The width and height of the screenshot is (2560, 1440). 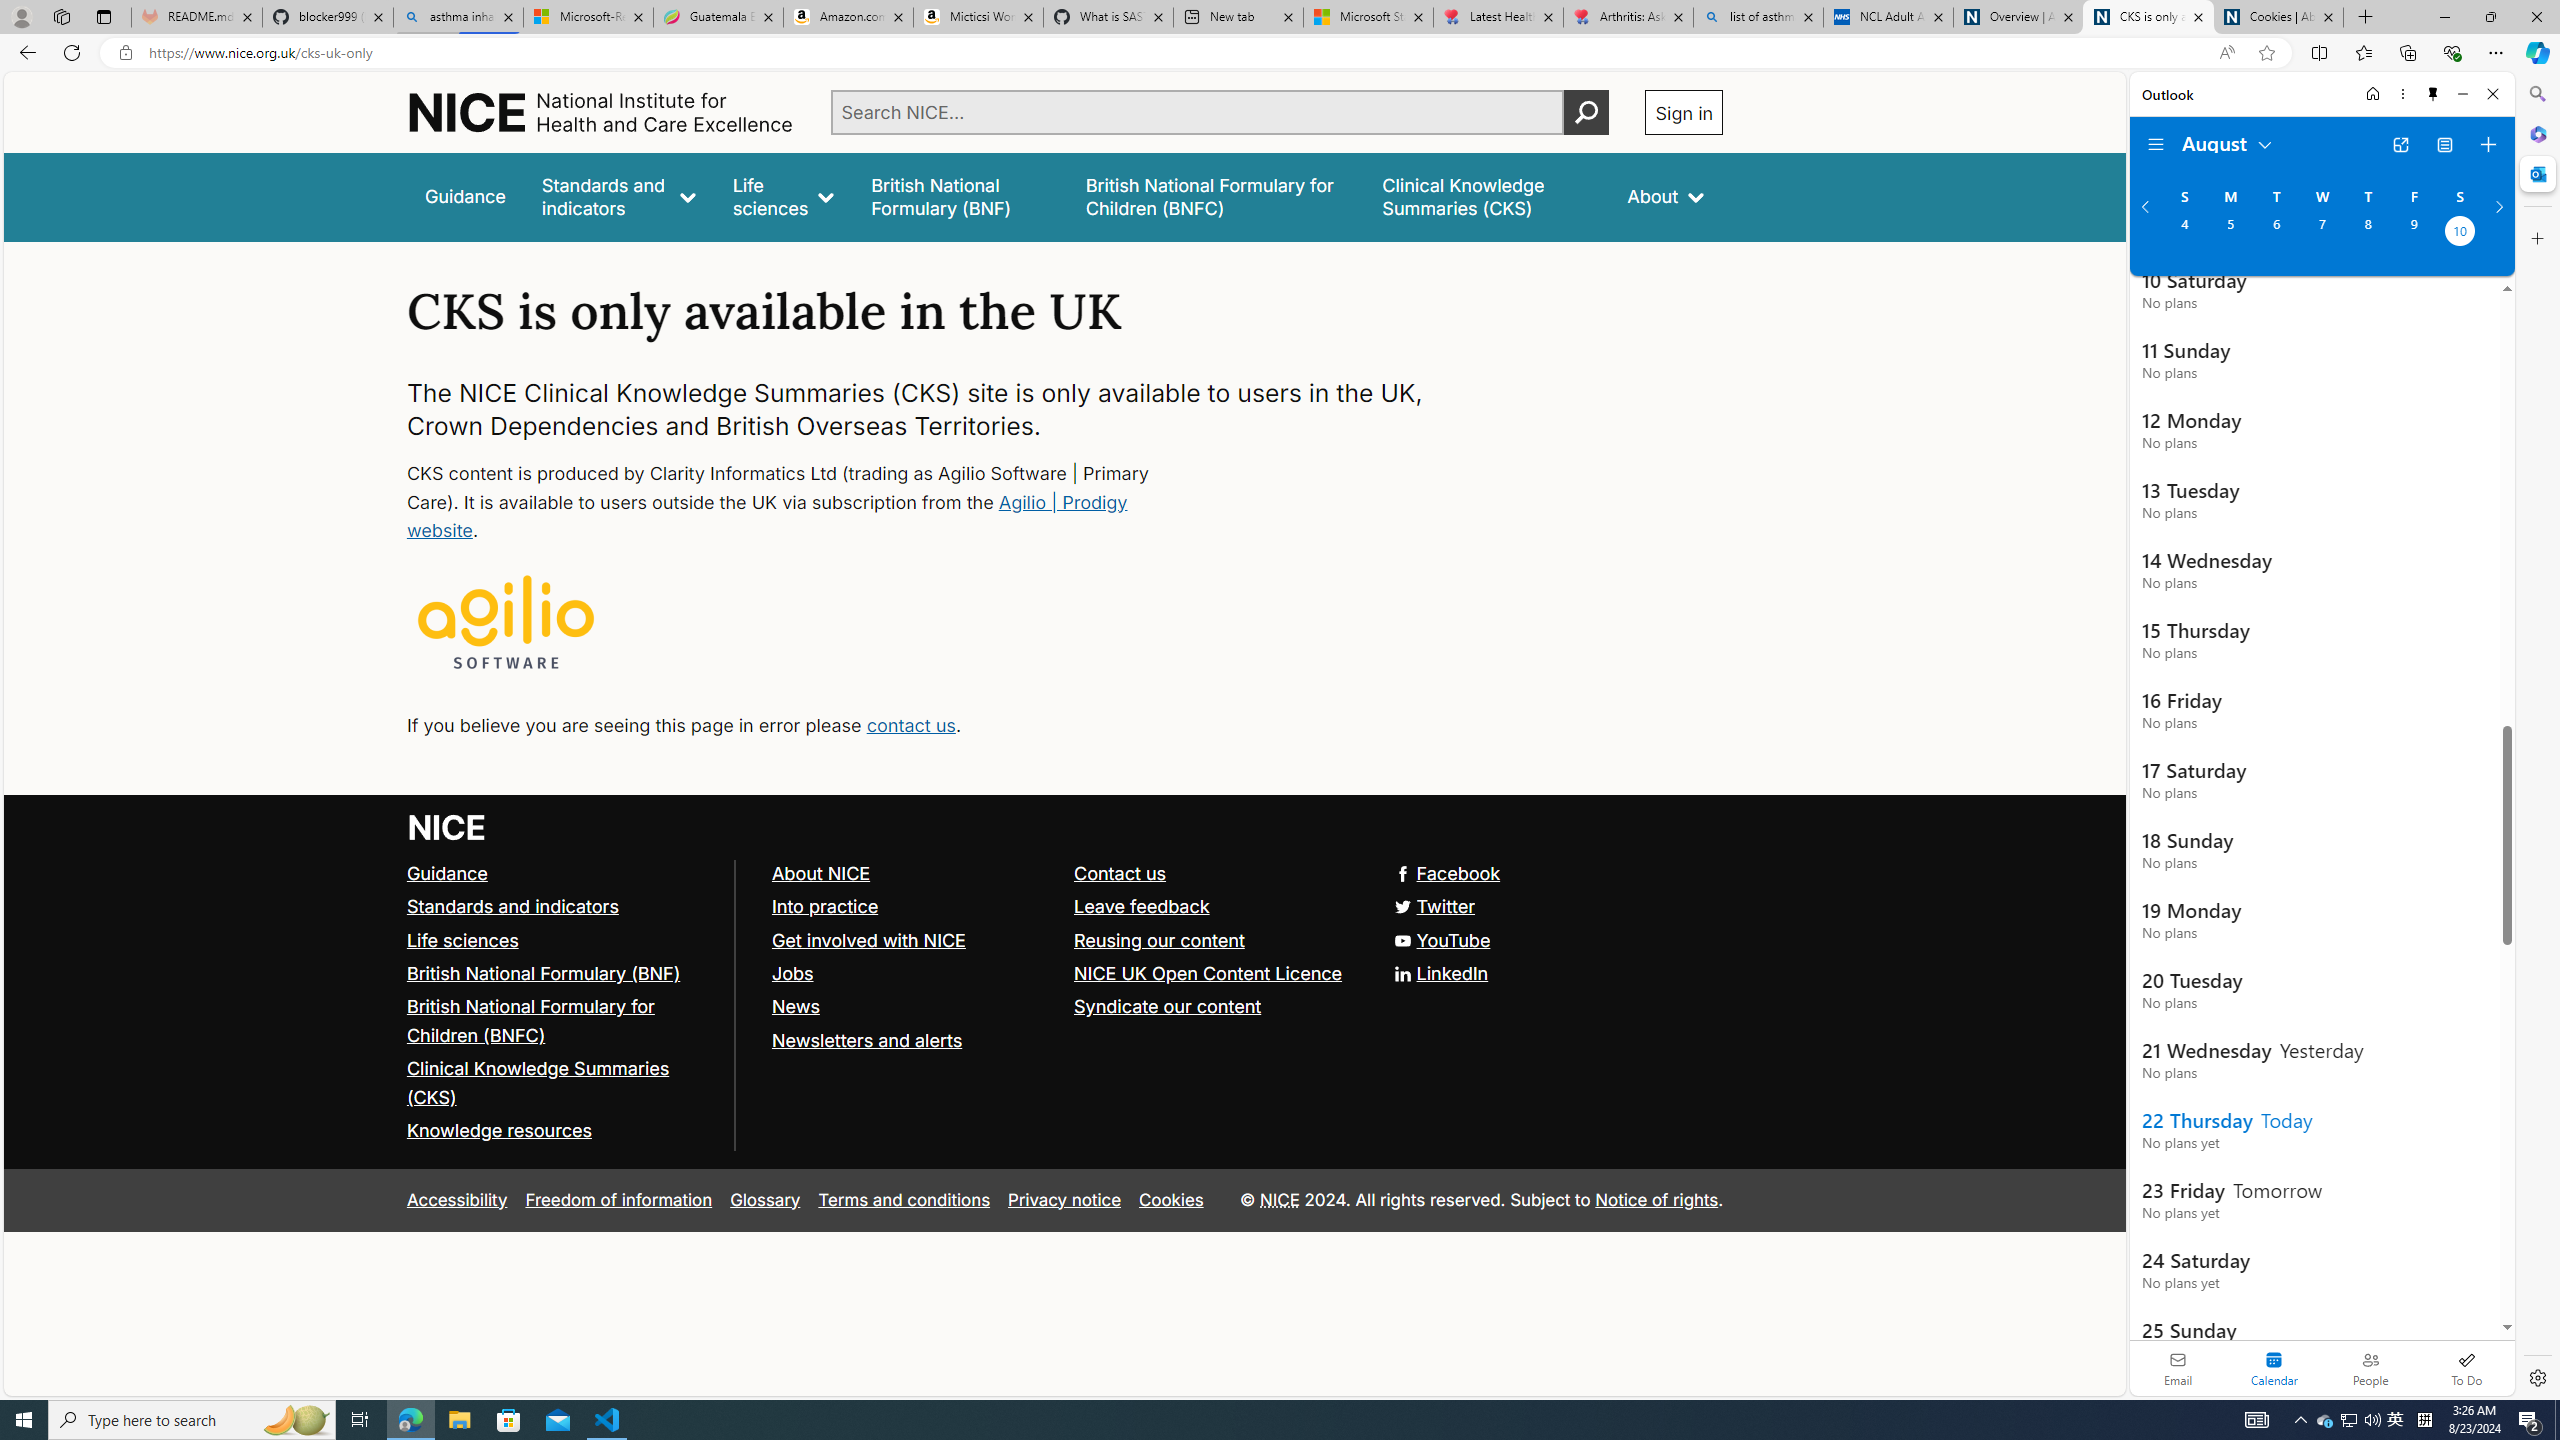 I want to click on Freedom of information, so click(x=619, y=1200).